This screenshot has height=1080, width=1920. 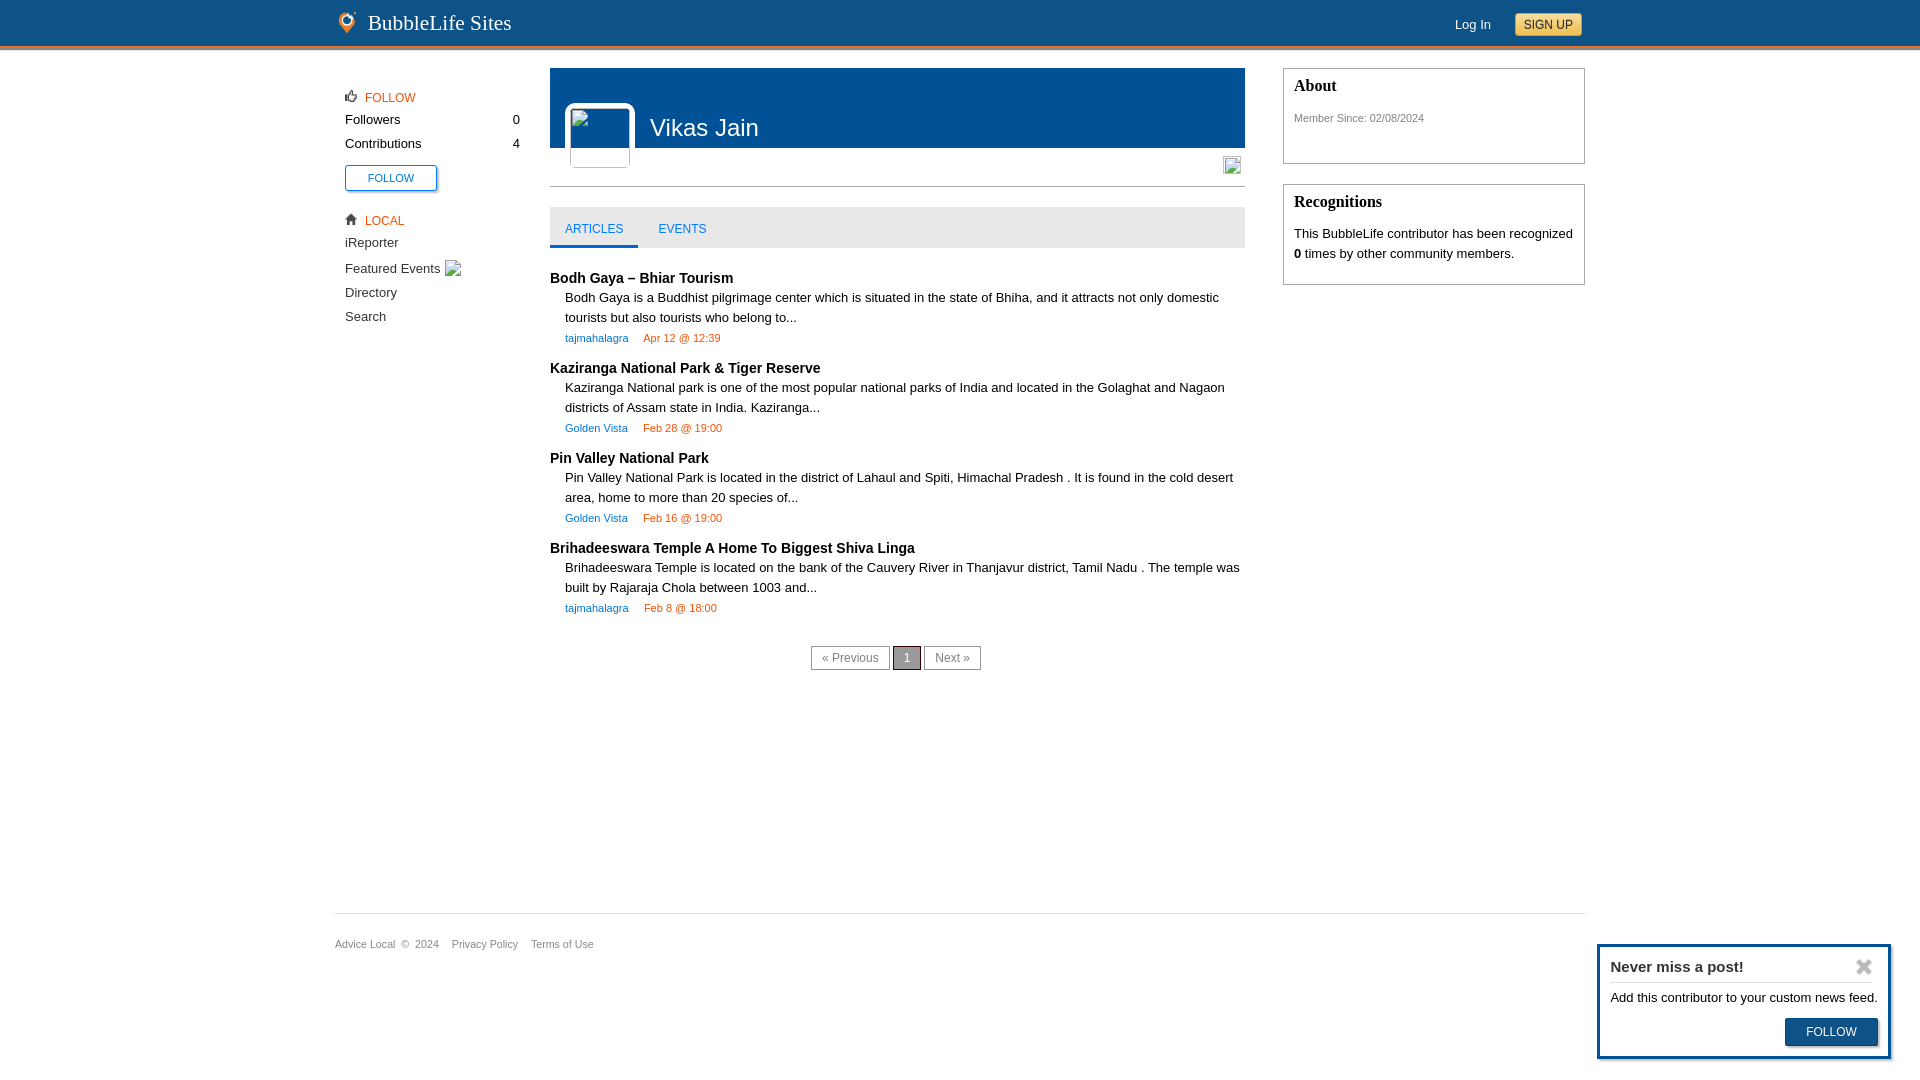 I want to click on EVENTS, so click(x=682, y=229).